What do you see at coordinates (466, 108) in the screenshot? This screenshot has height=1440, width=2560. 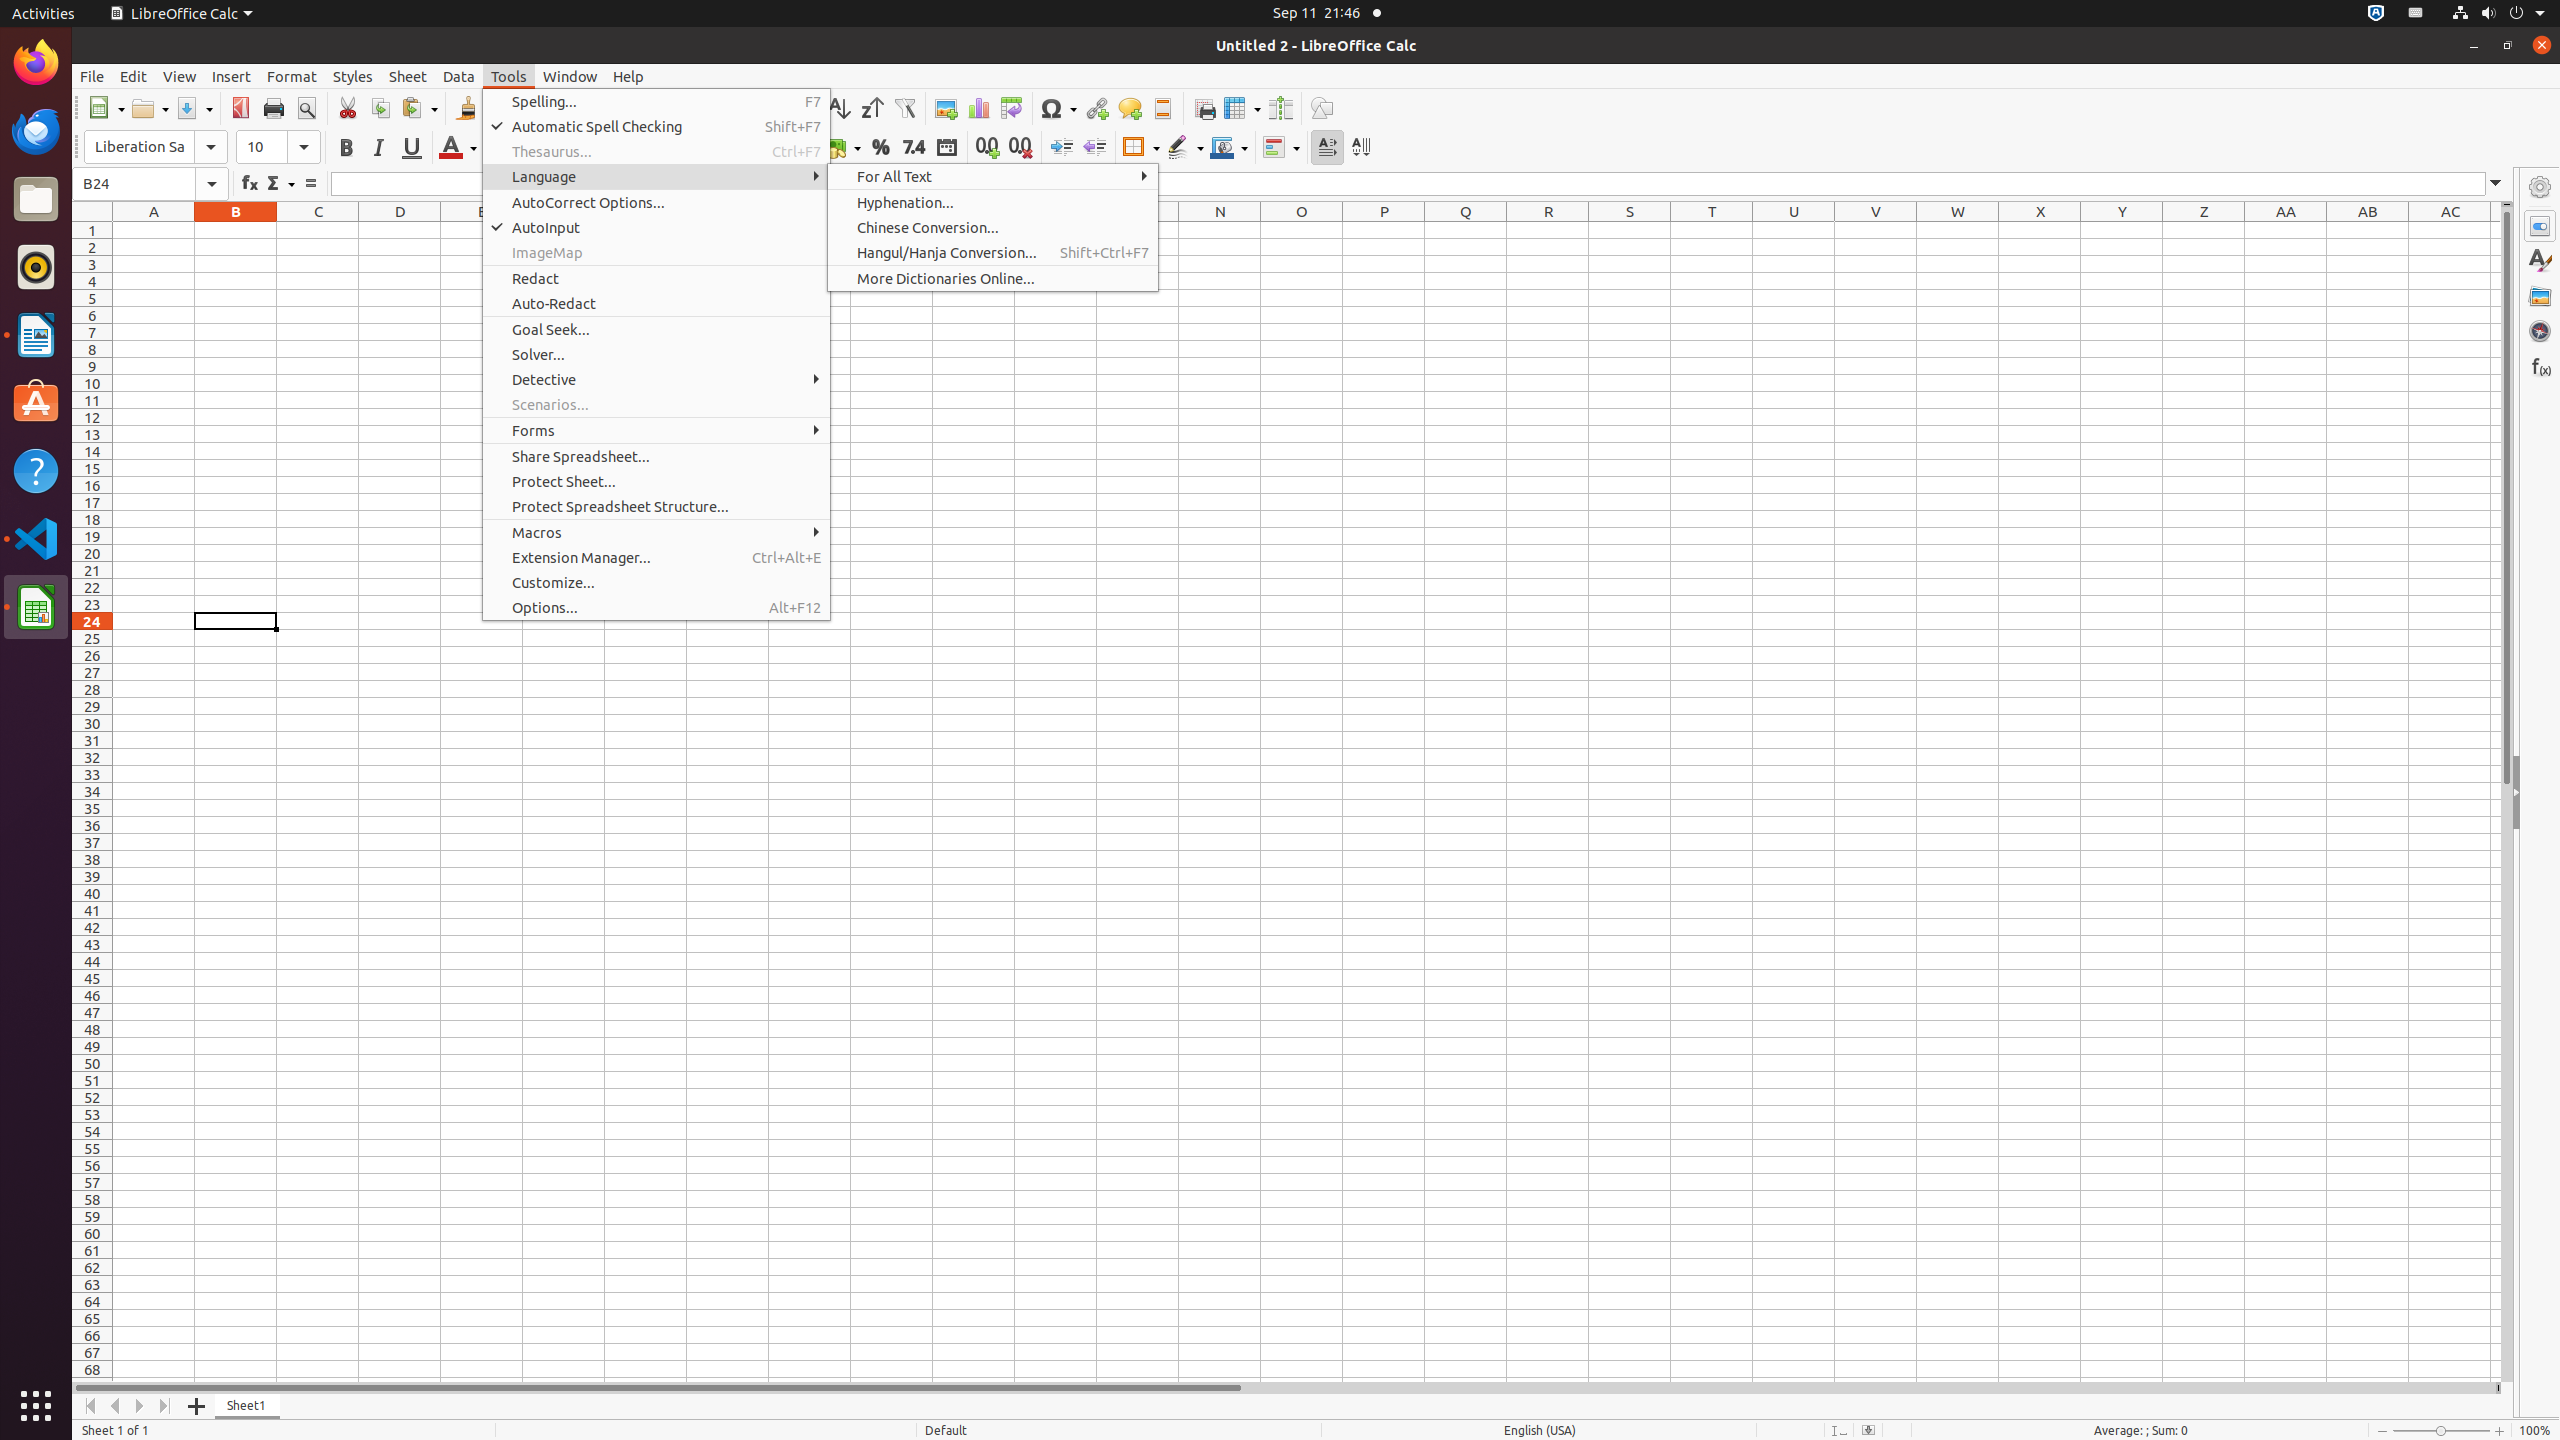 I see `Clone` at bounding box center [466, 108].